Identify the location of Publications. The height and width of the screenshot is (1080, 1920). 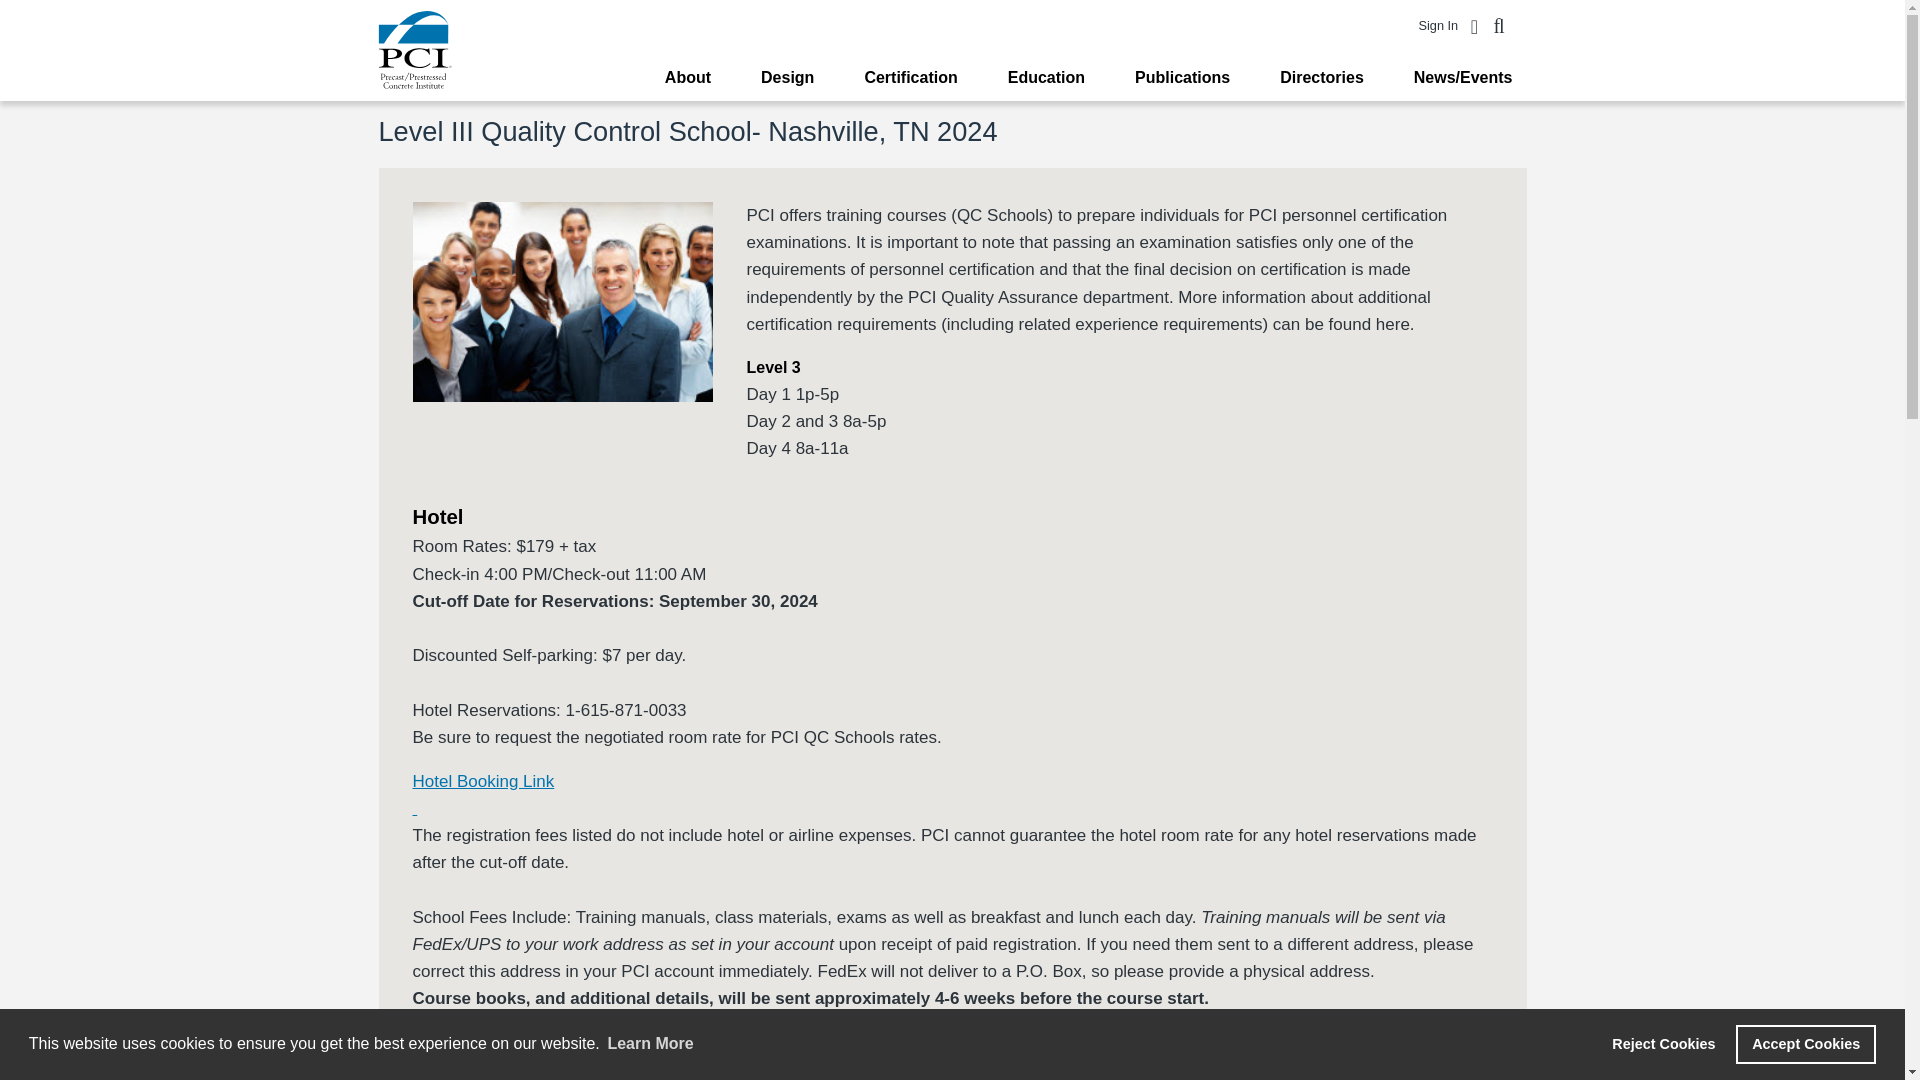
(1182, 78).